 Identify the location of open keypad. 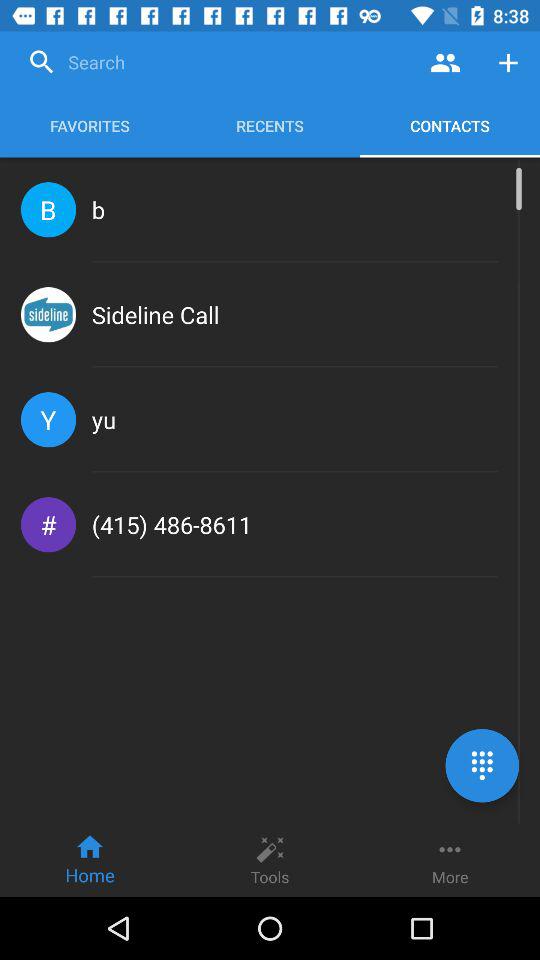
(482, 766).